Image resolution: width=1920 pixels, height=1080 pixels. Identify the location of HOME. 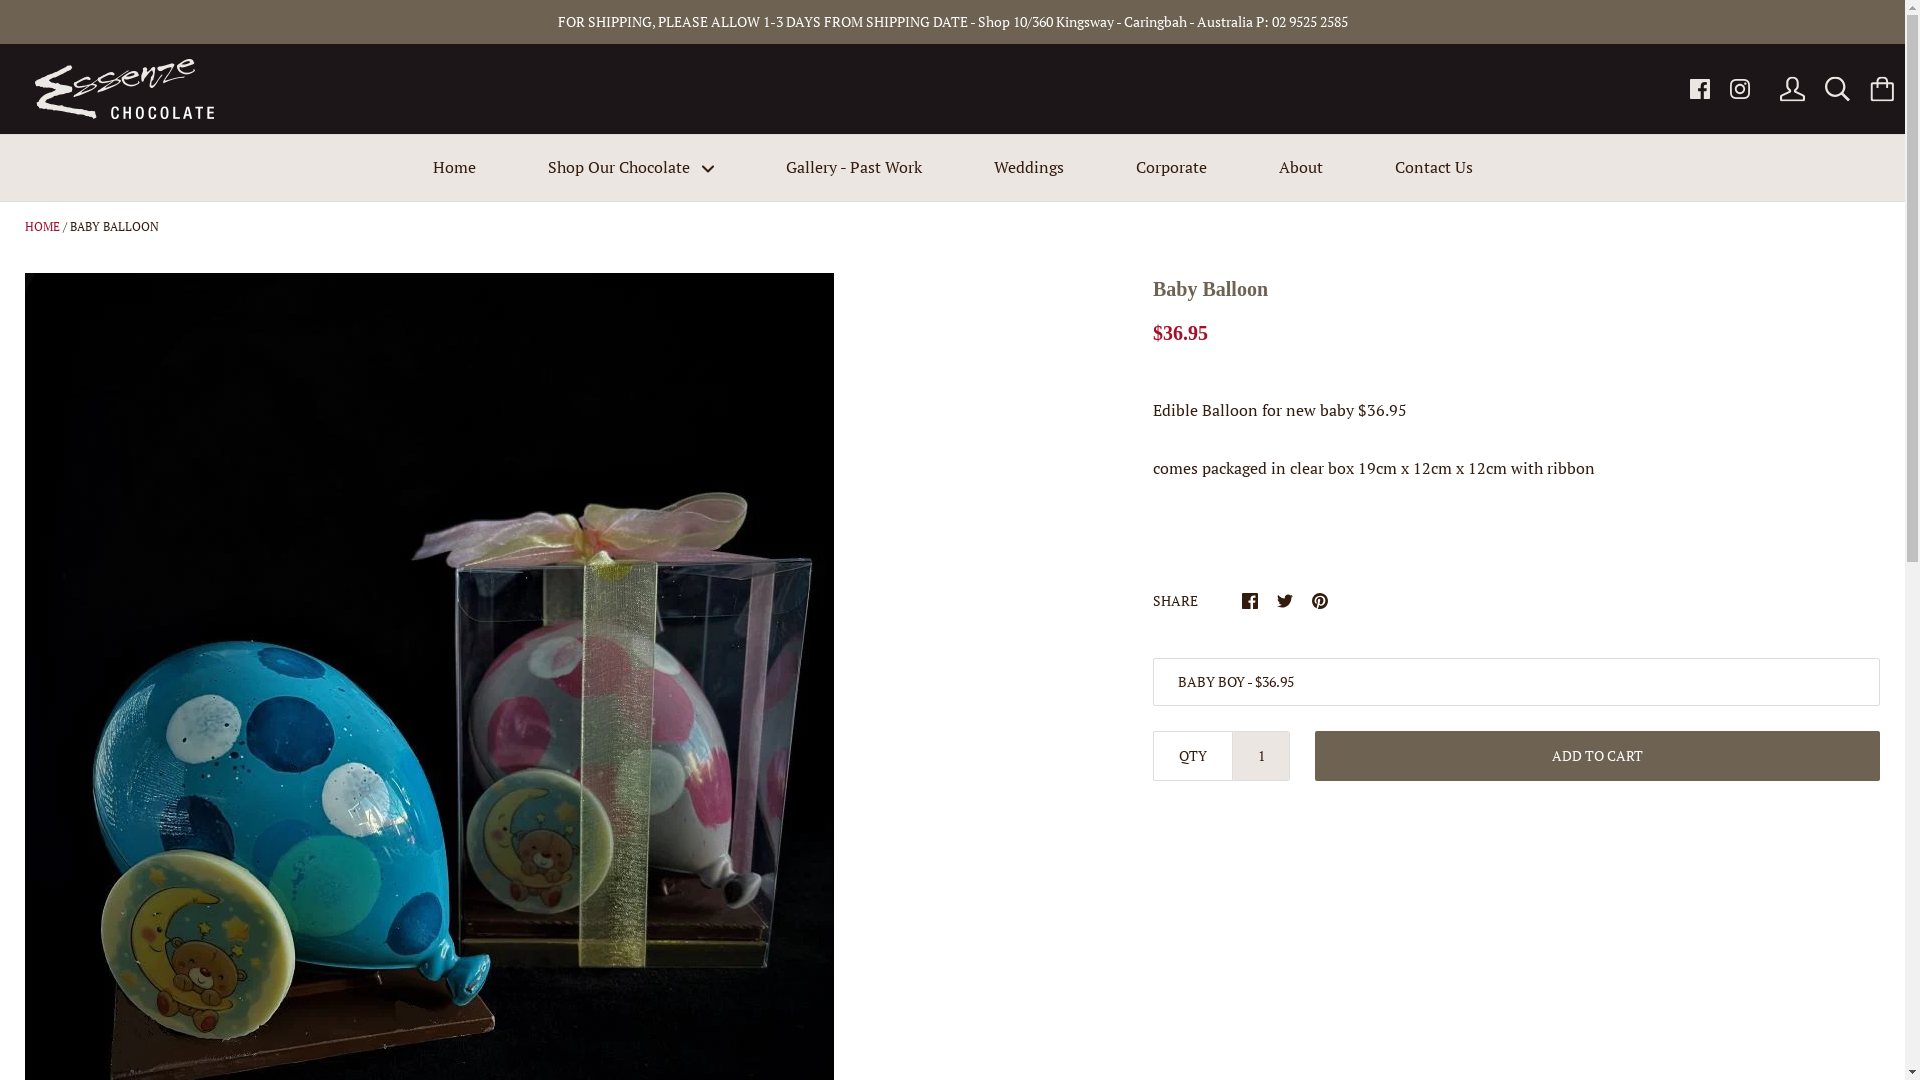
(42, 226).